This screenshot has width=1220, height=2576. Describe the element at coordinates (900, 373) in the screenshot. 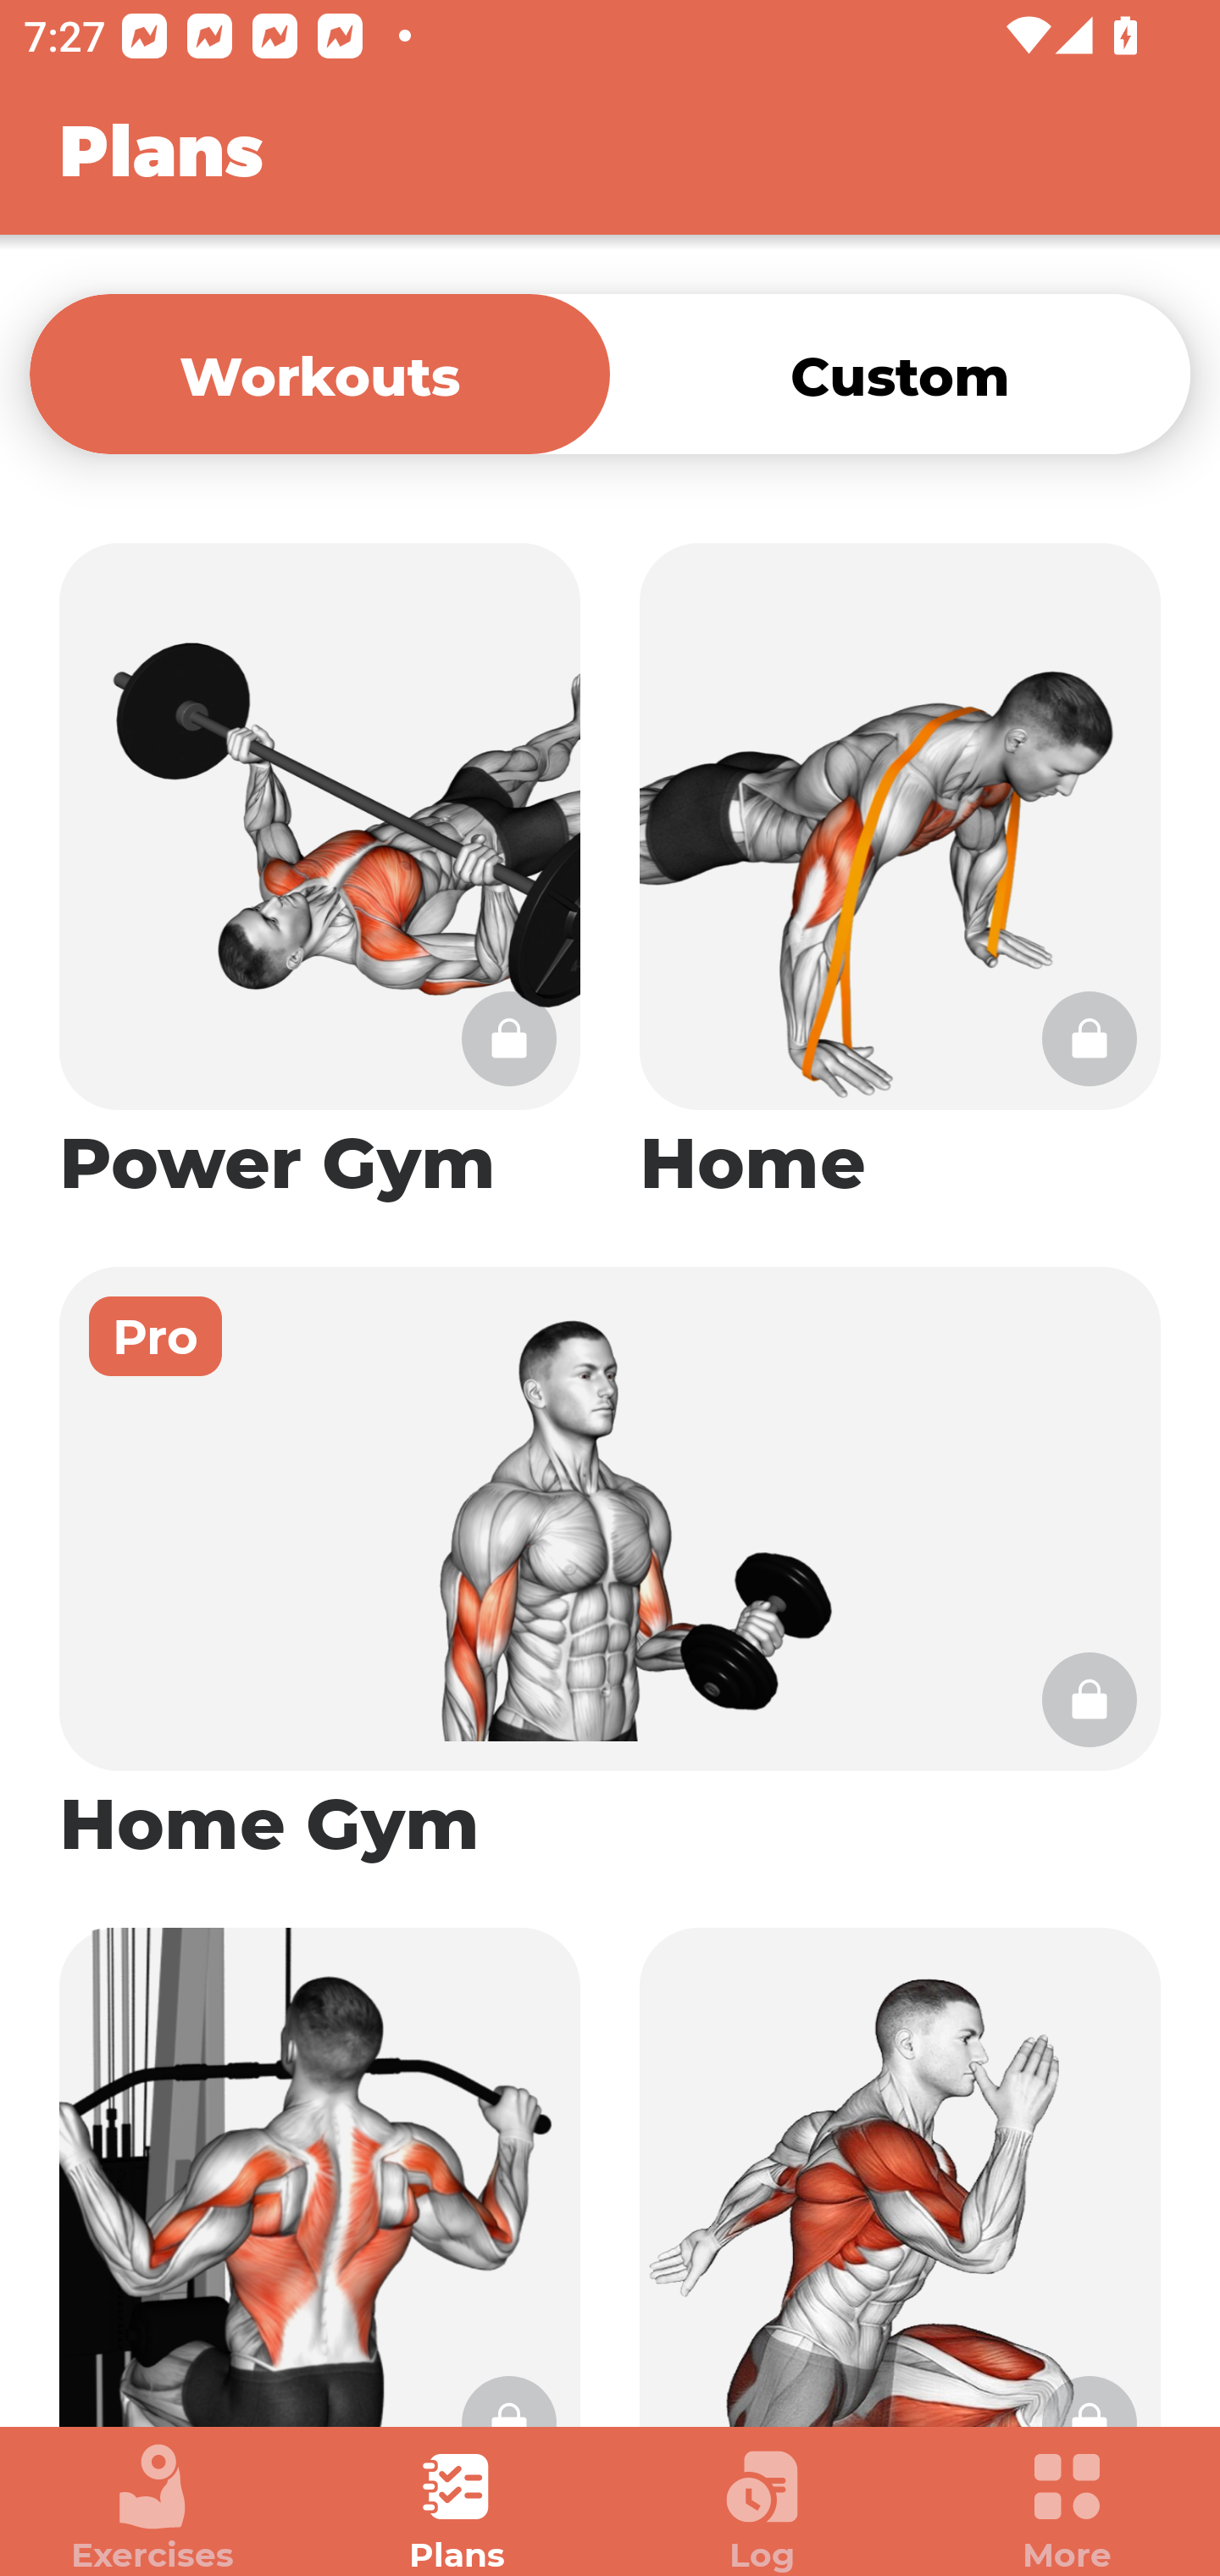

I see `Custom` at that location.